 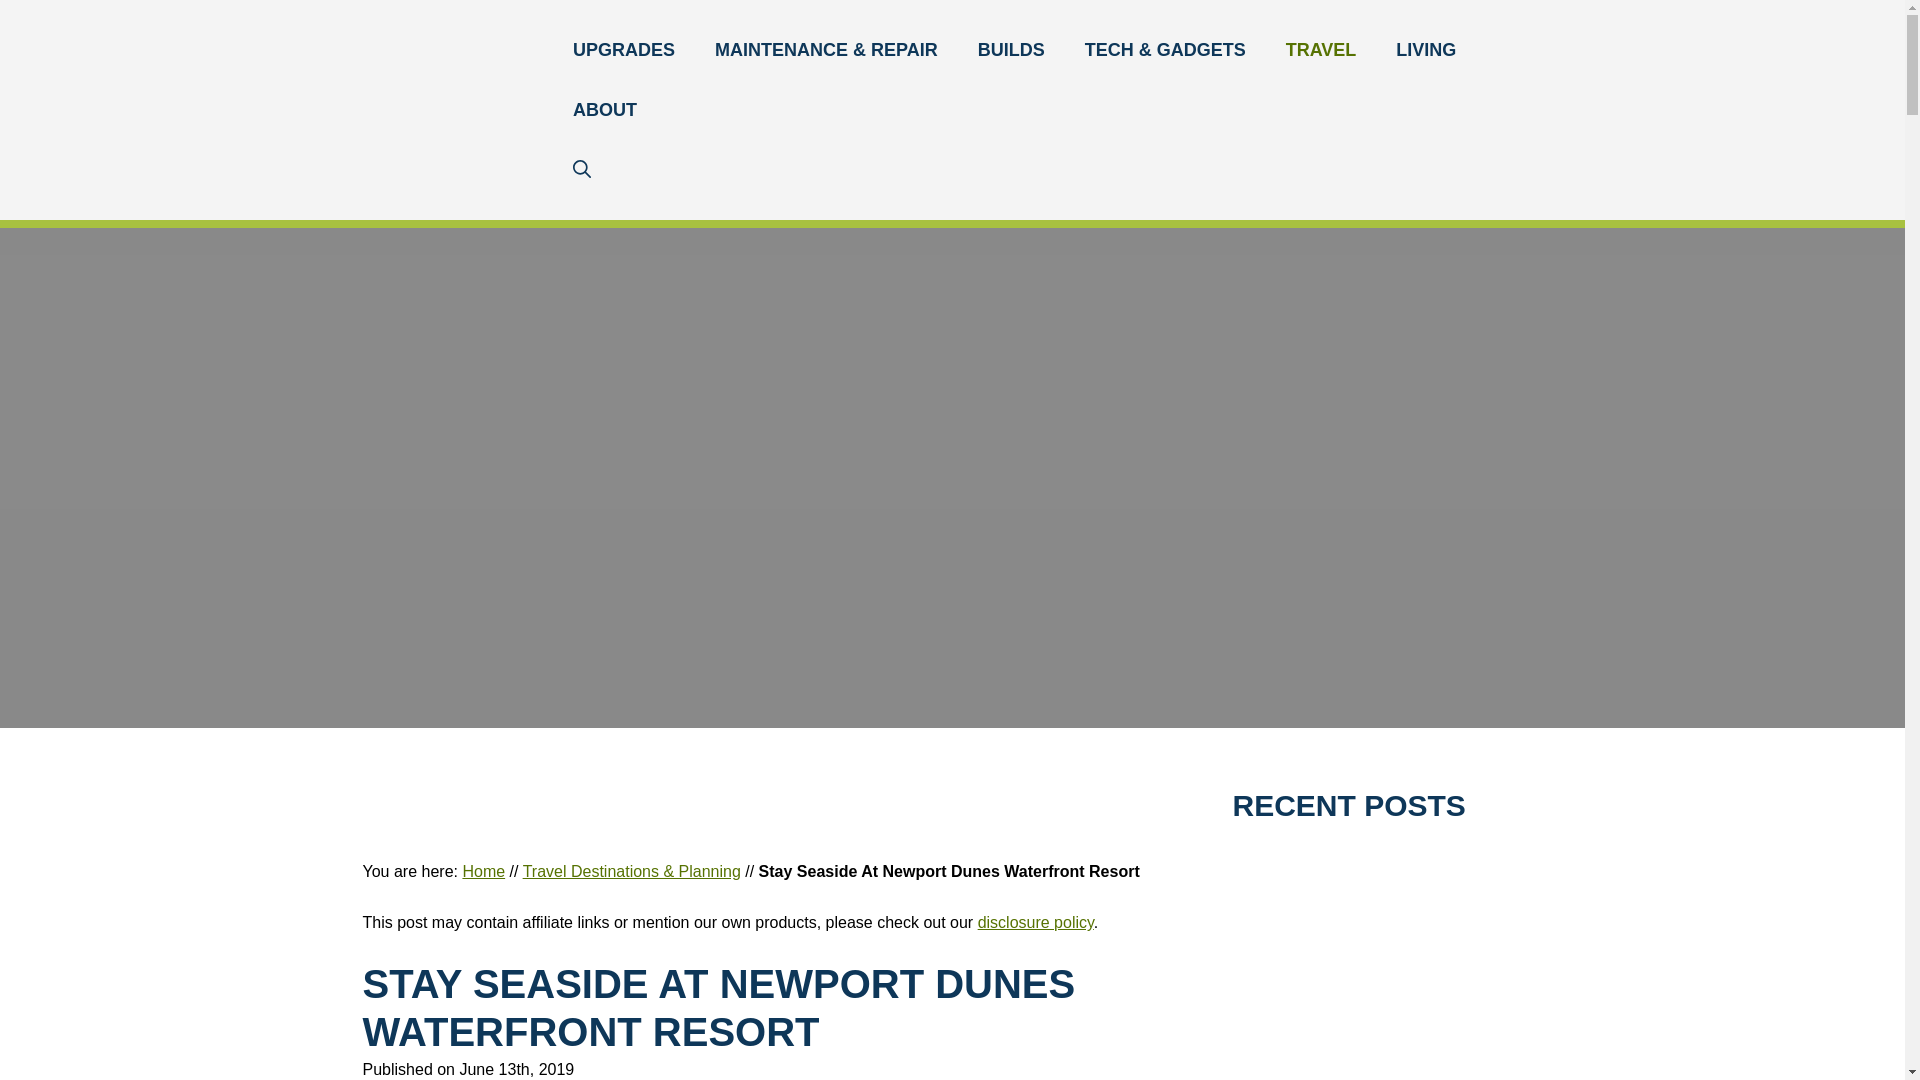 What do you see at coordinates (1426, 50) in the screenshot?
I see `LIVING` at bounding box center [1426, 50].